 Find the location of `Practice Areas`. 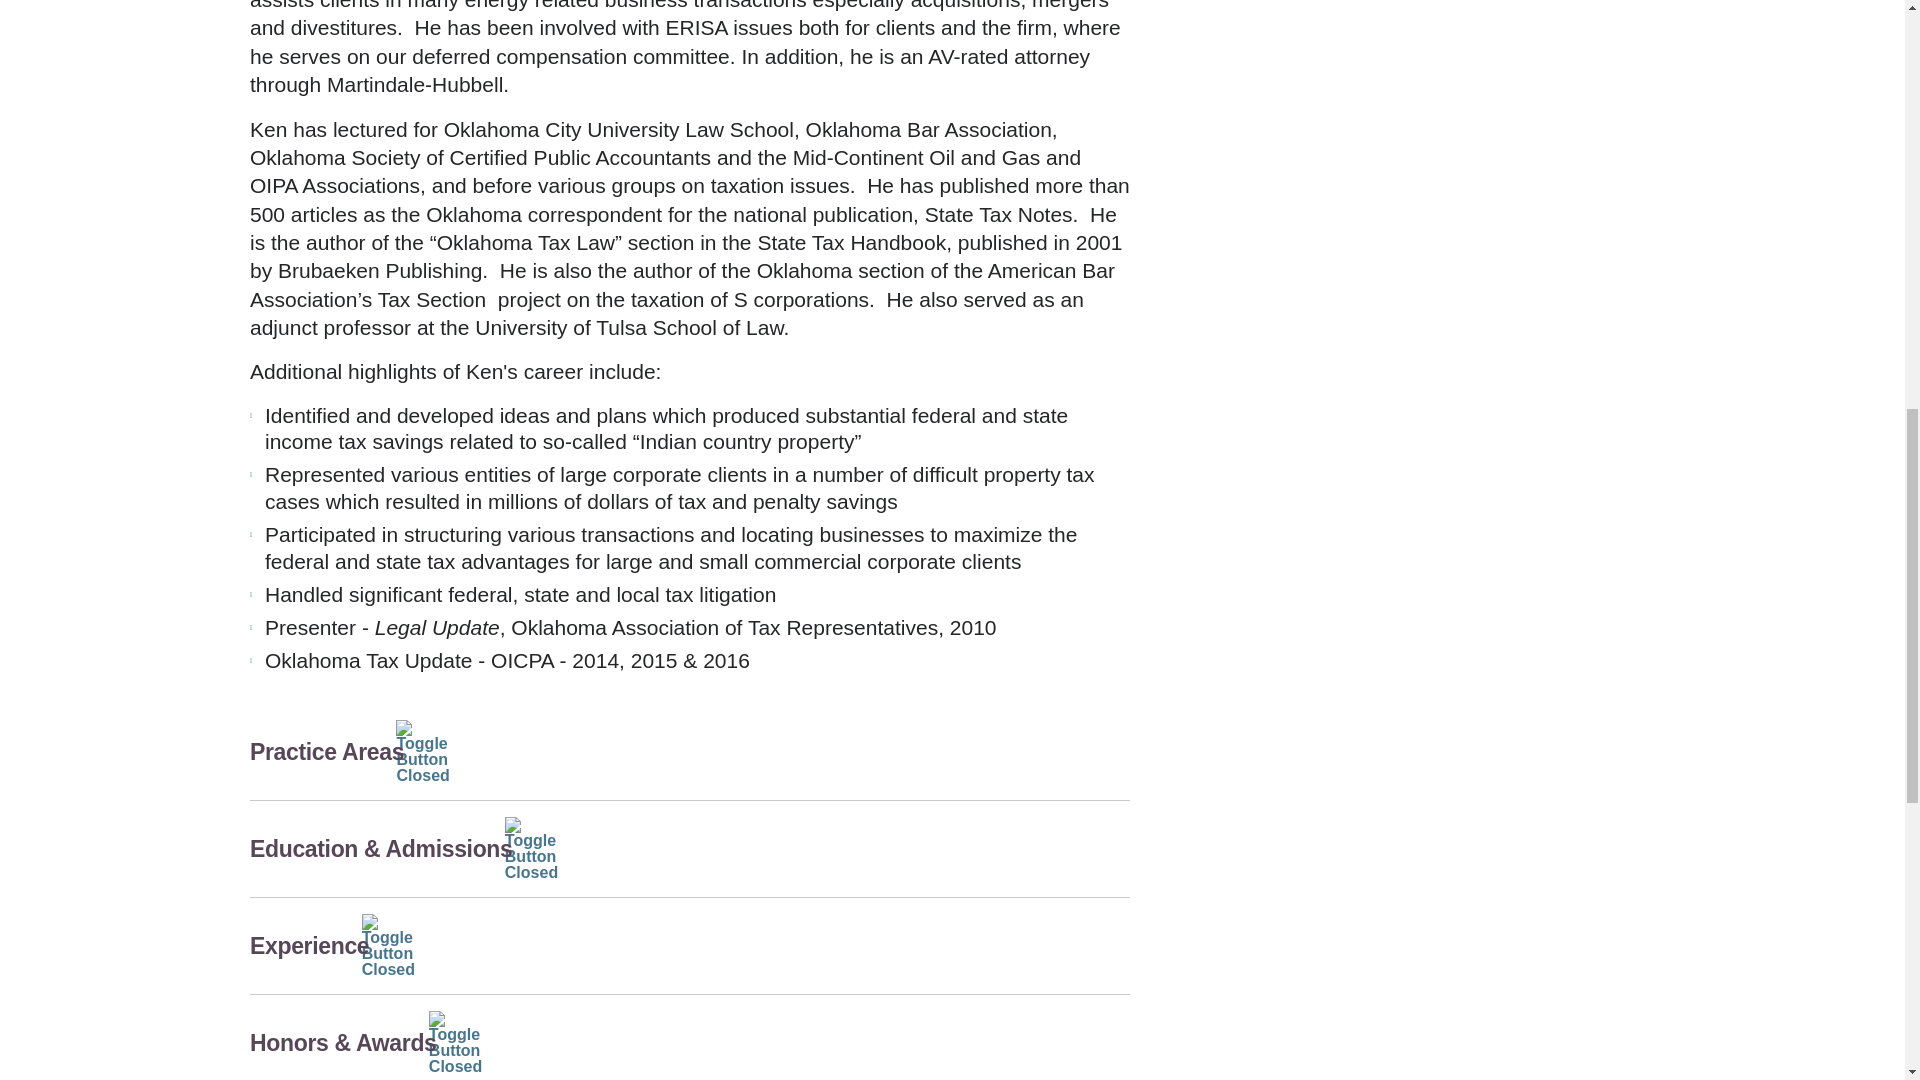

Practice Areas is located at coordinates (690, 752).